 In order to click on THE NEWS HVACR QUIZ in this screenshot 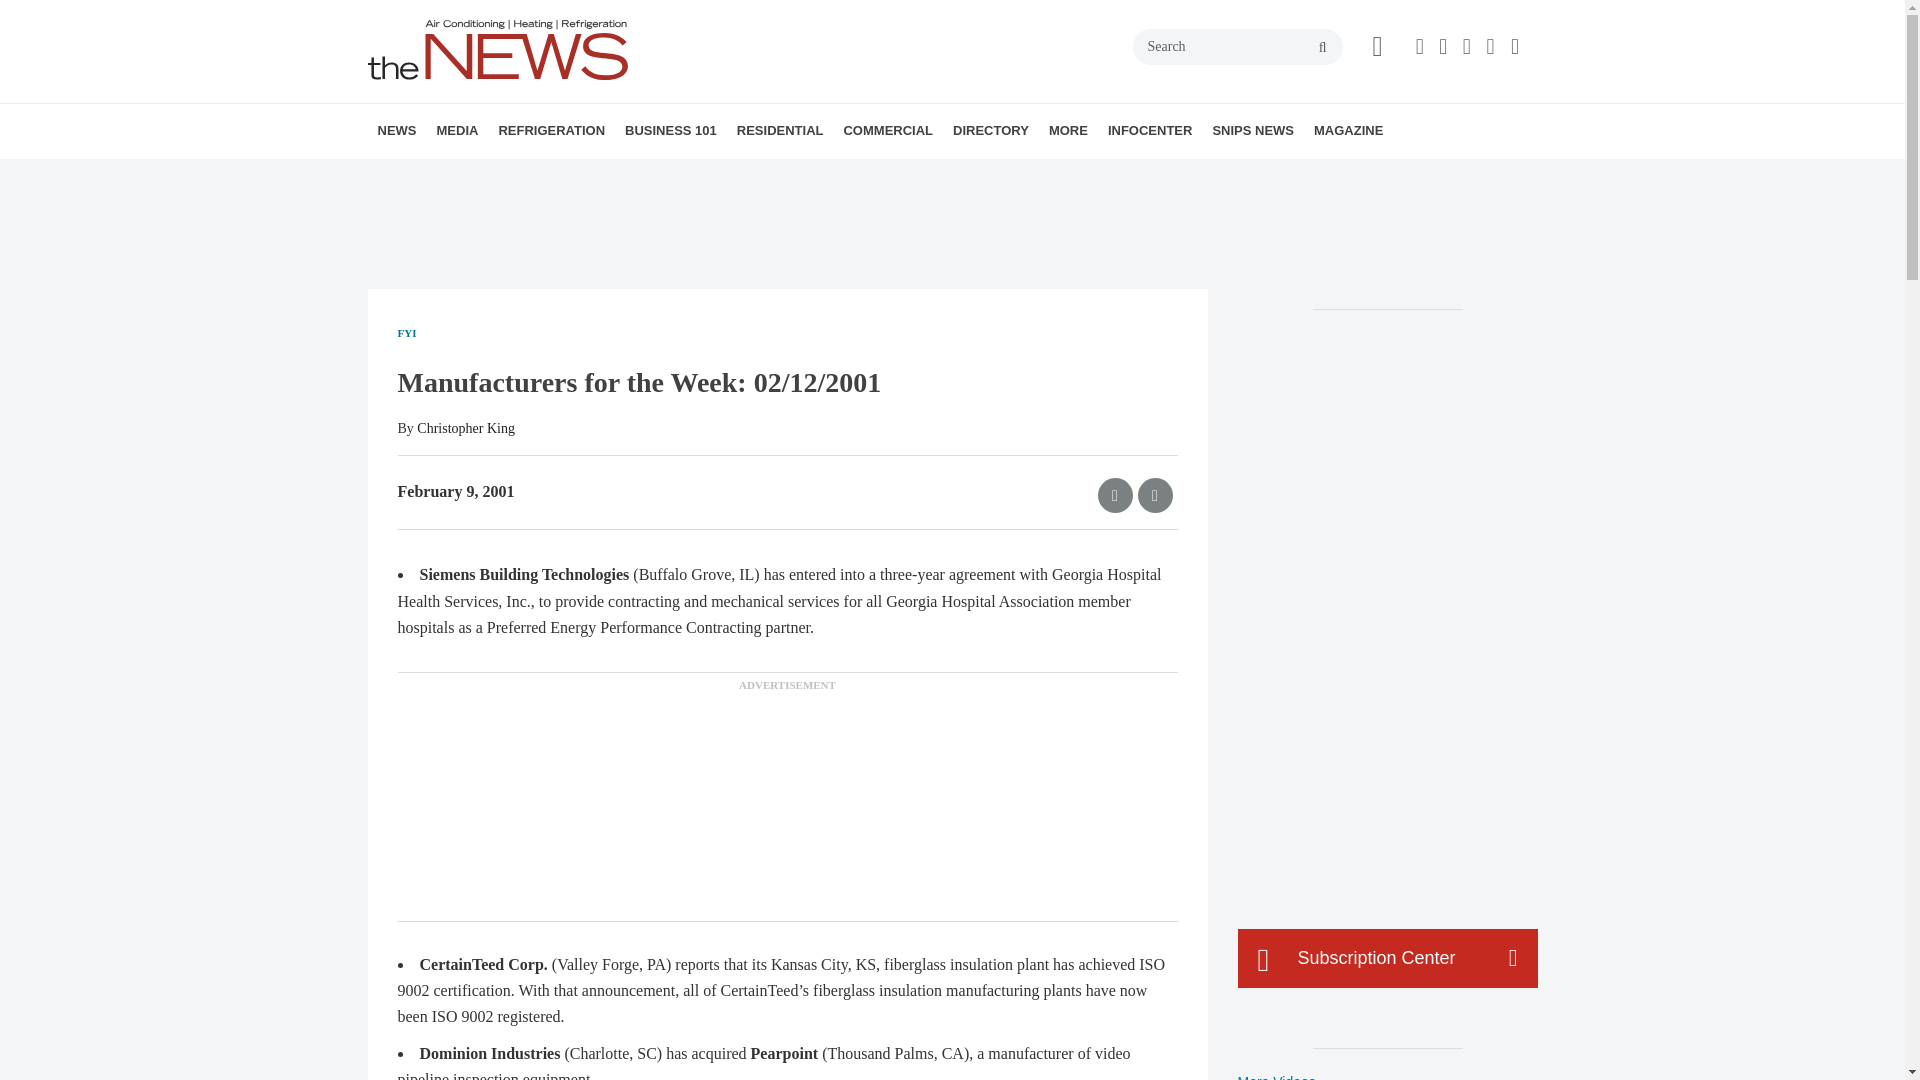, I will do `click(587, 175)`.